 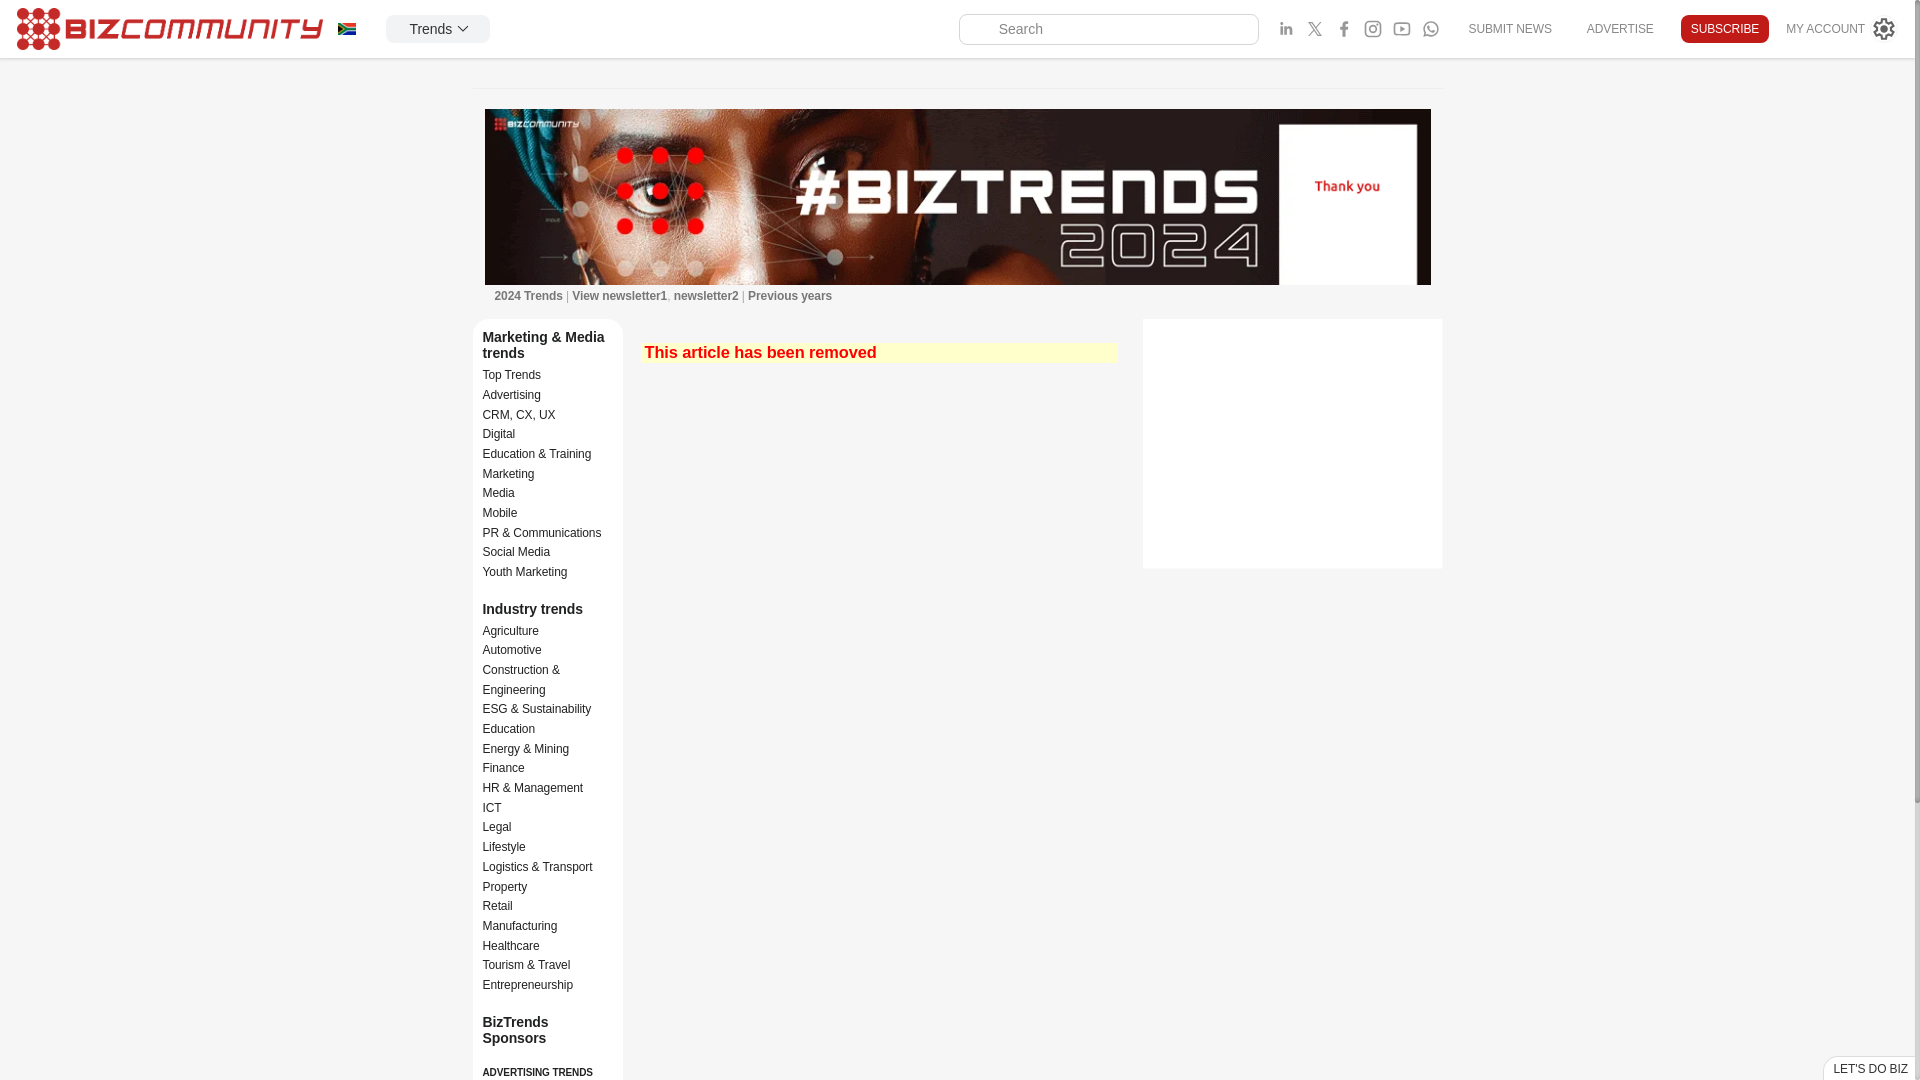 I want to click on Trends, so click(x=437, y=29).